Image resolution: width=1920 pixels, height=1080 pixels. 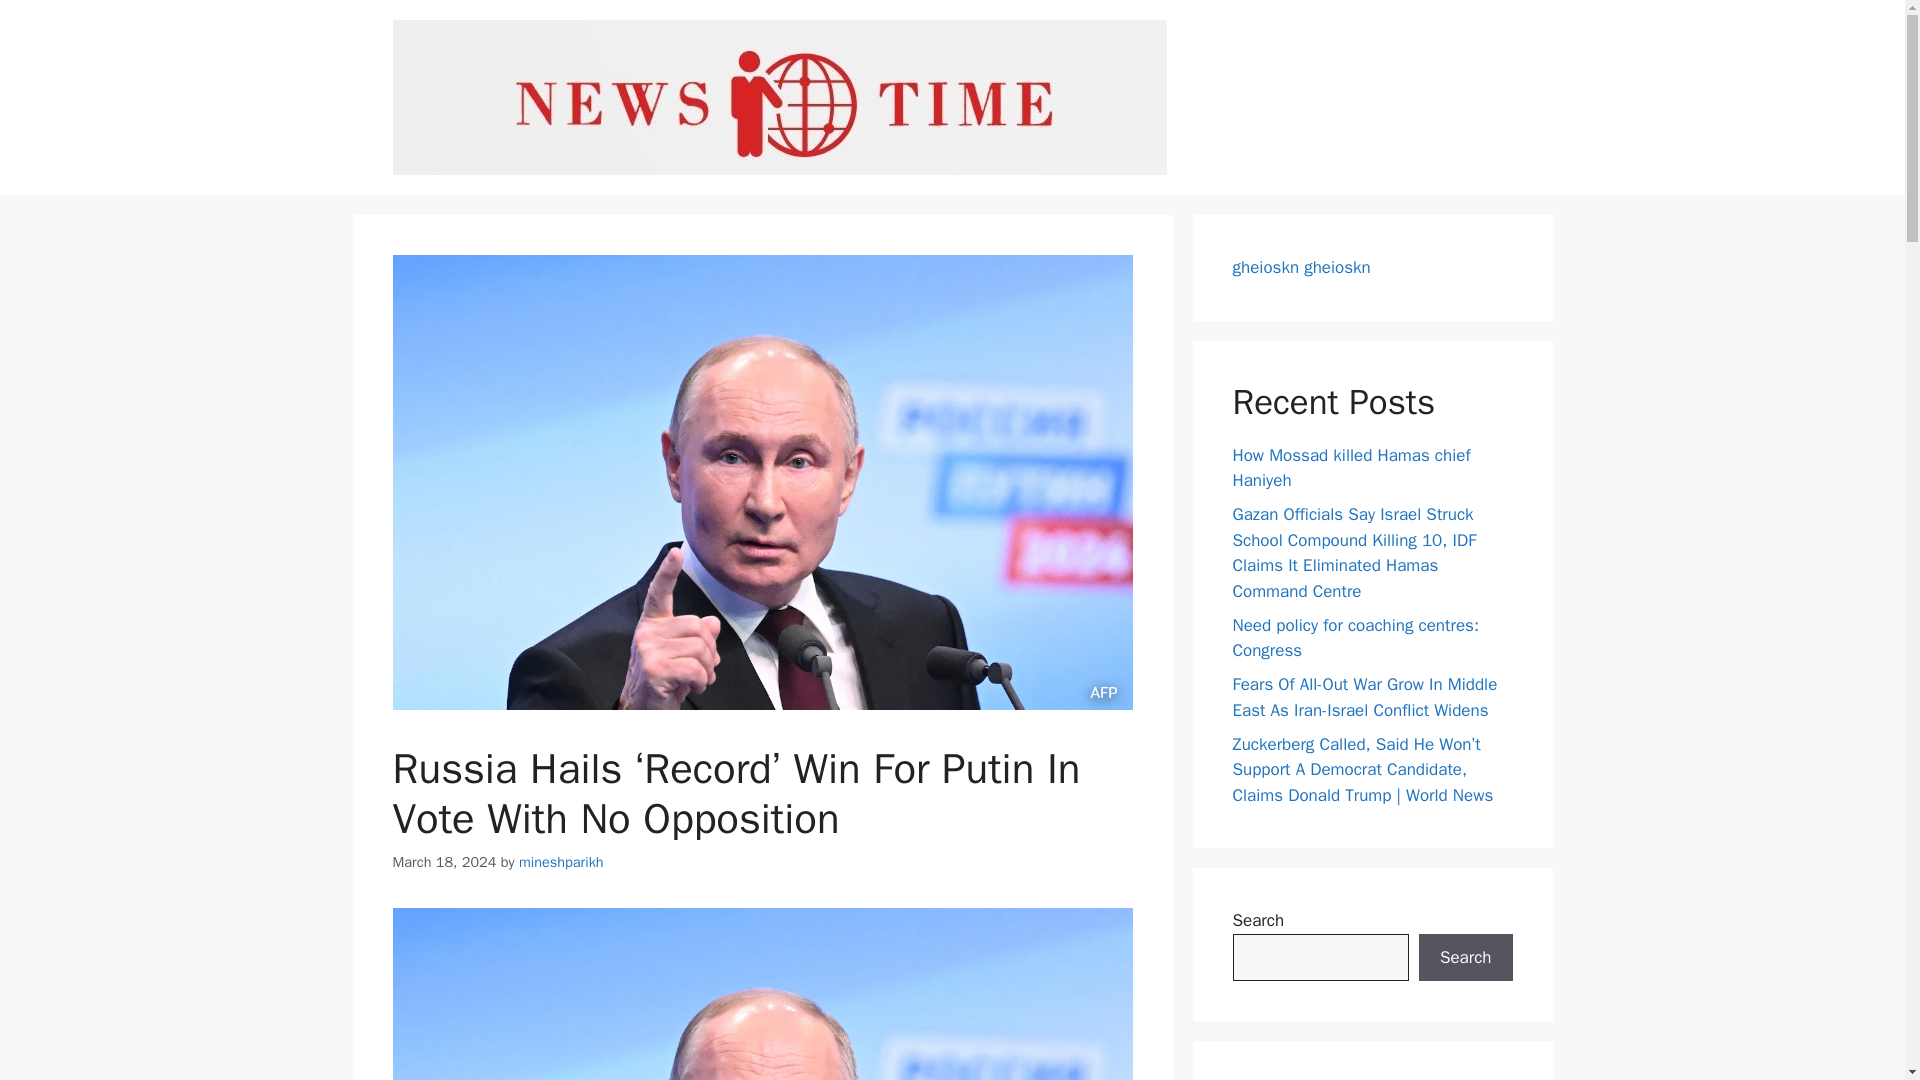 What do you see at coordinates (561, 862) in the screenshot?
I see `mineshparikh` at bounding box center [561, 862].